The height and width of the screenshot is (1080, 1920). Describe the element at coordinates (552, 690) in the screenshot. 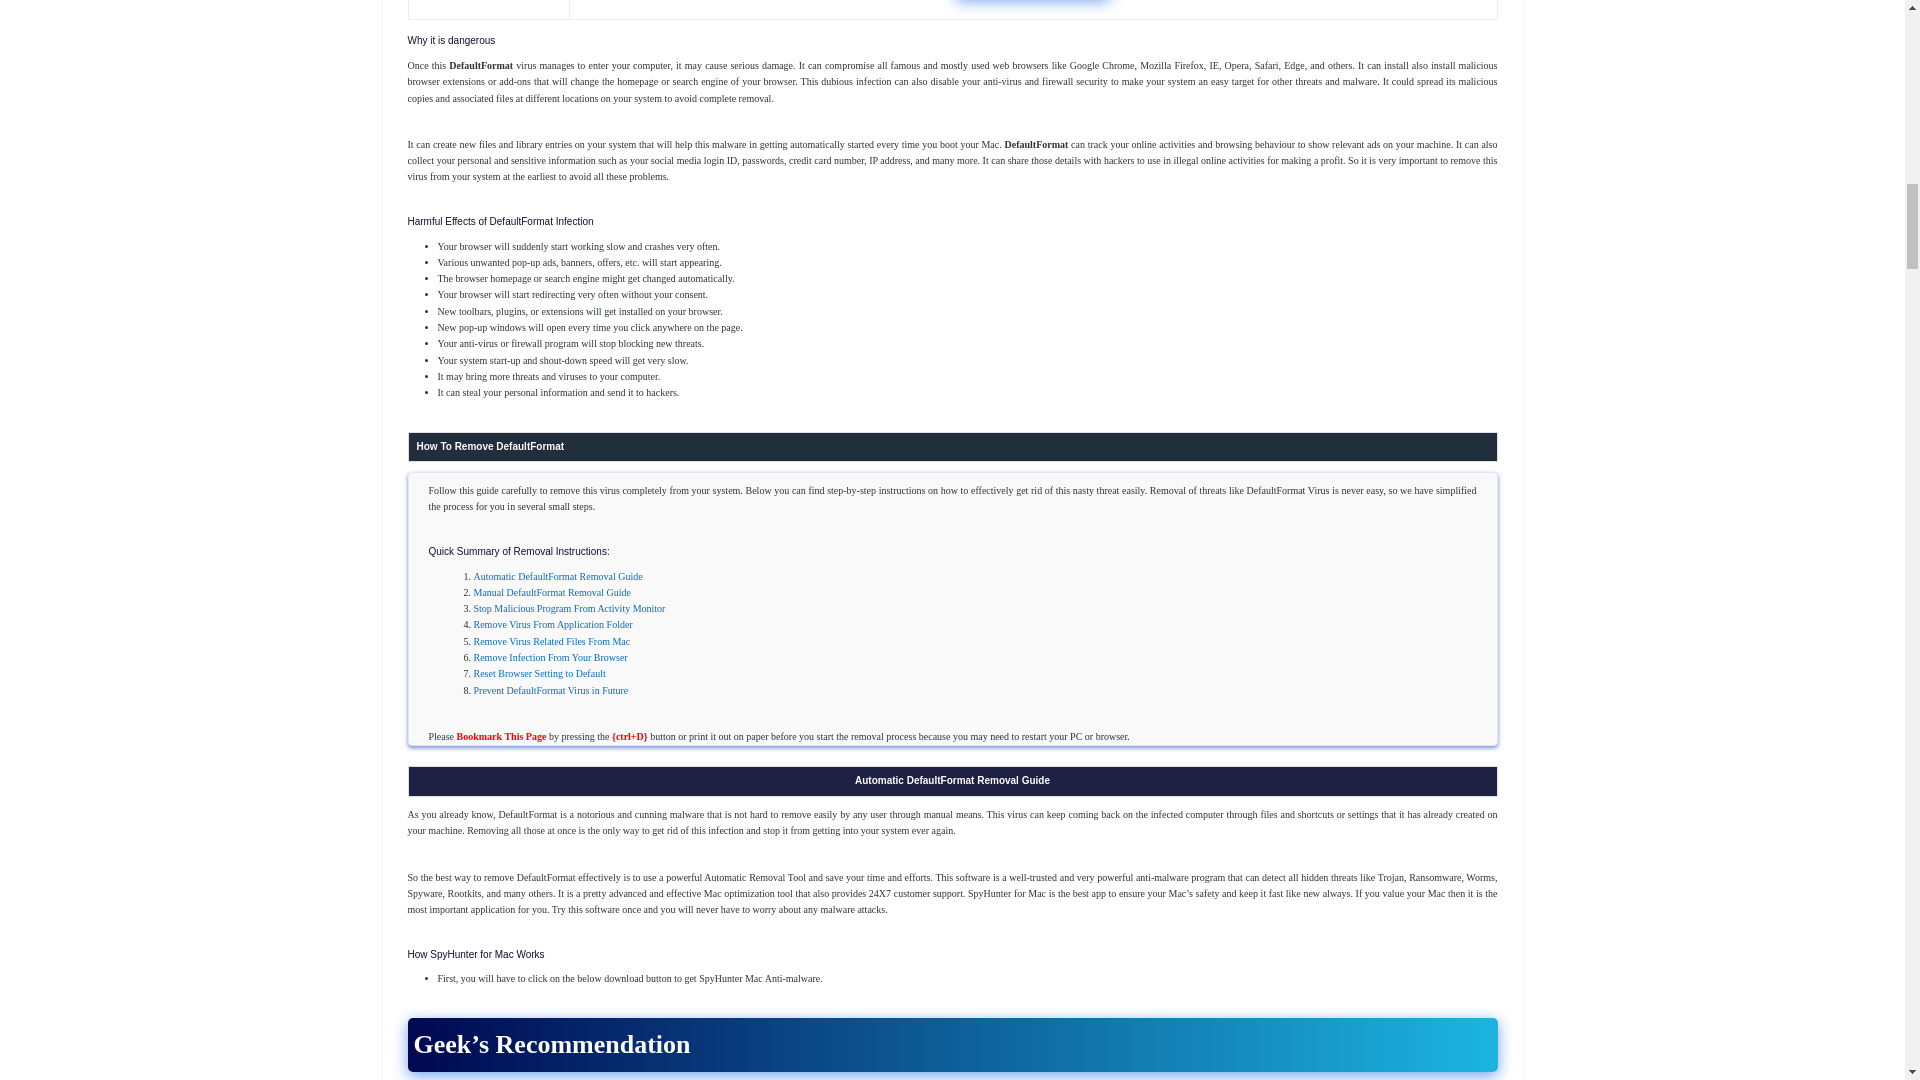

I see `Prevent DefaultFormat Virus in Future` at that location.